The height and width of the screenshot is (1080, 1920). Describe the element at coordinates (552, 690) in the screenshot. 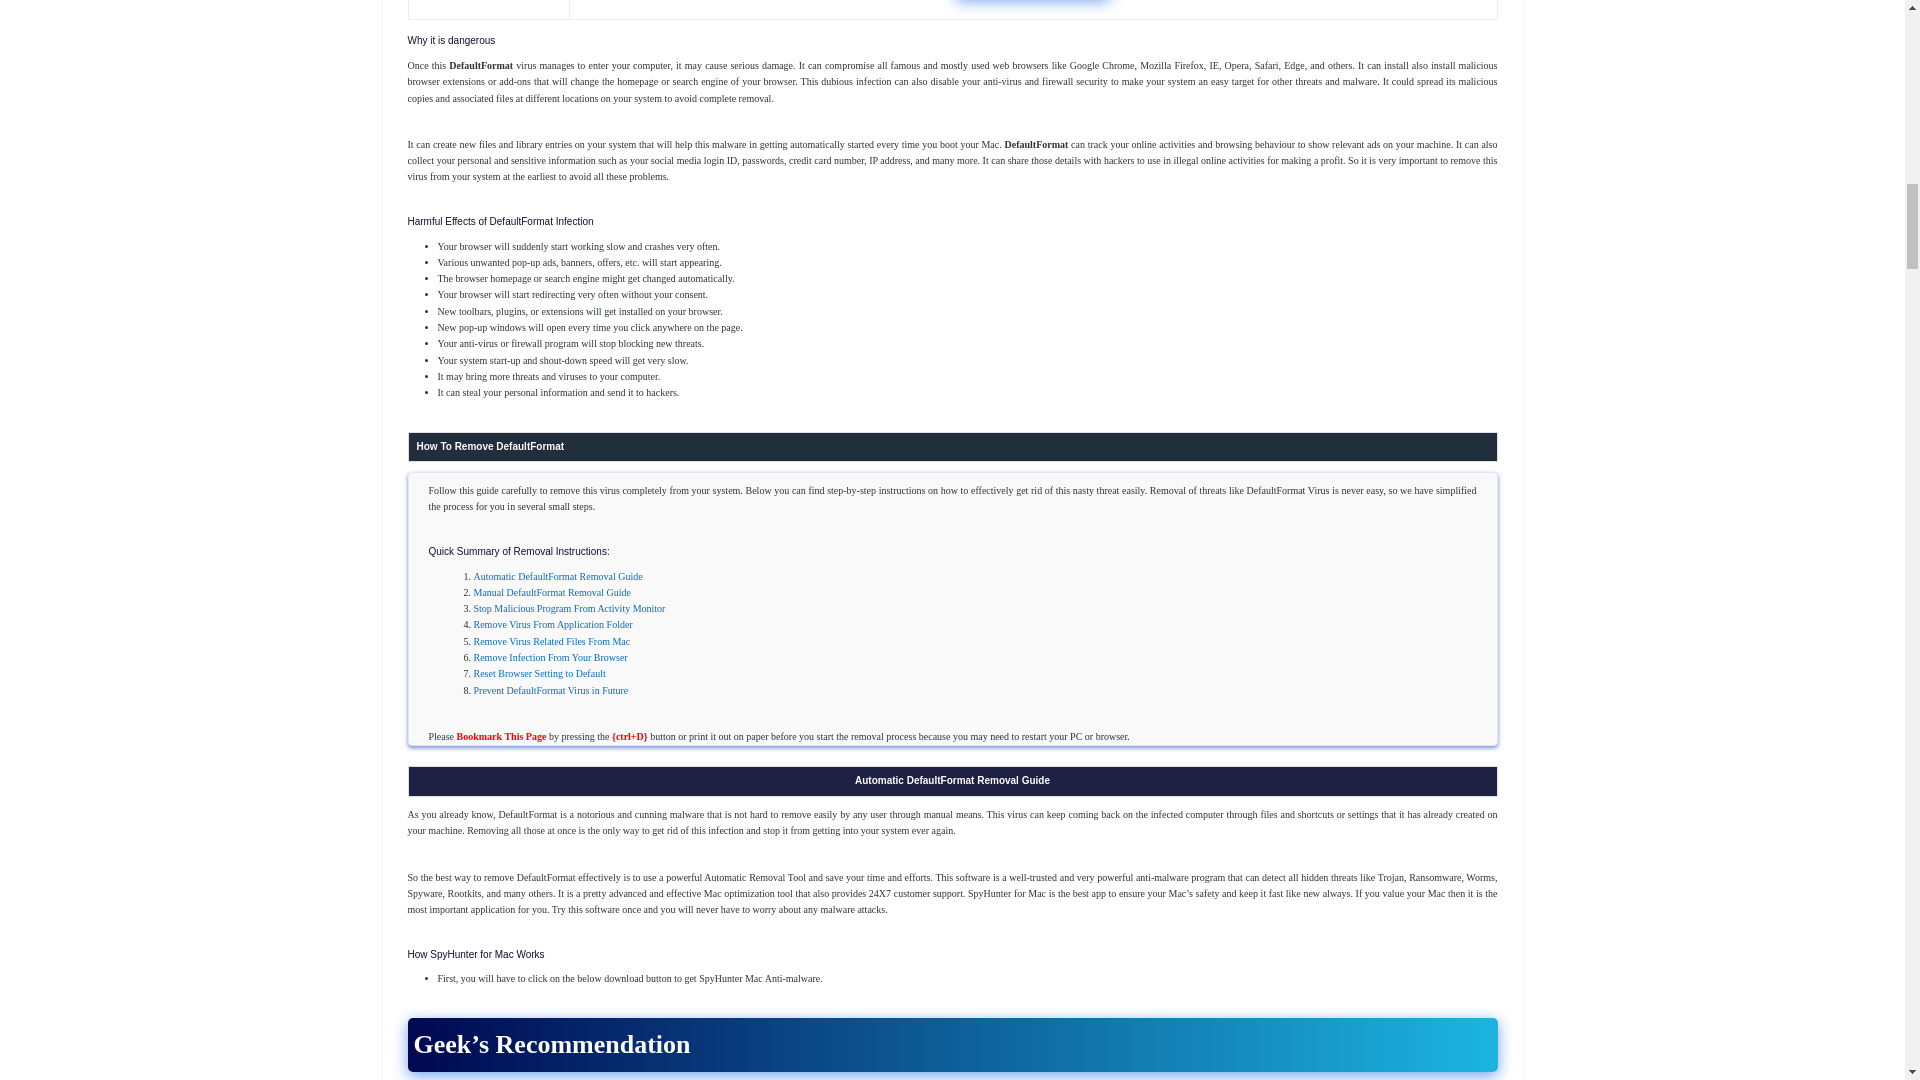

I see `Prevent DefaultFormat Virus in Future` at that location.